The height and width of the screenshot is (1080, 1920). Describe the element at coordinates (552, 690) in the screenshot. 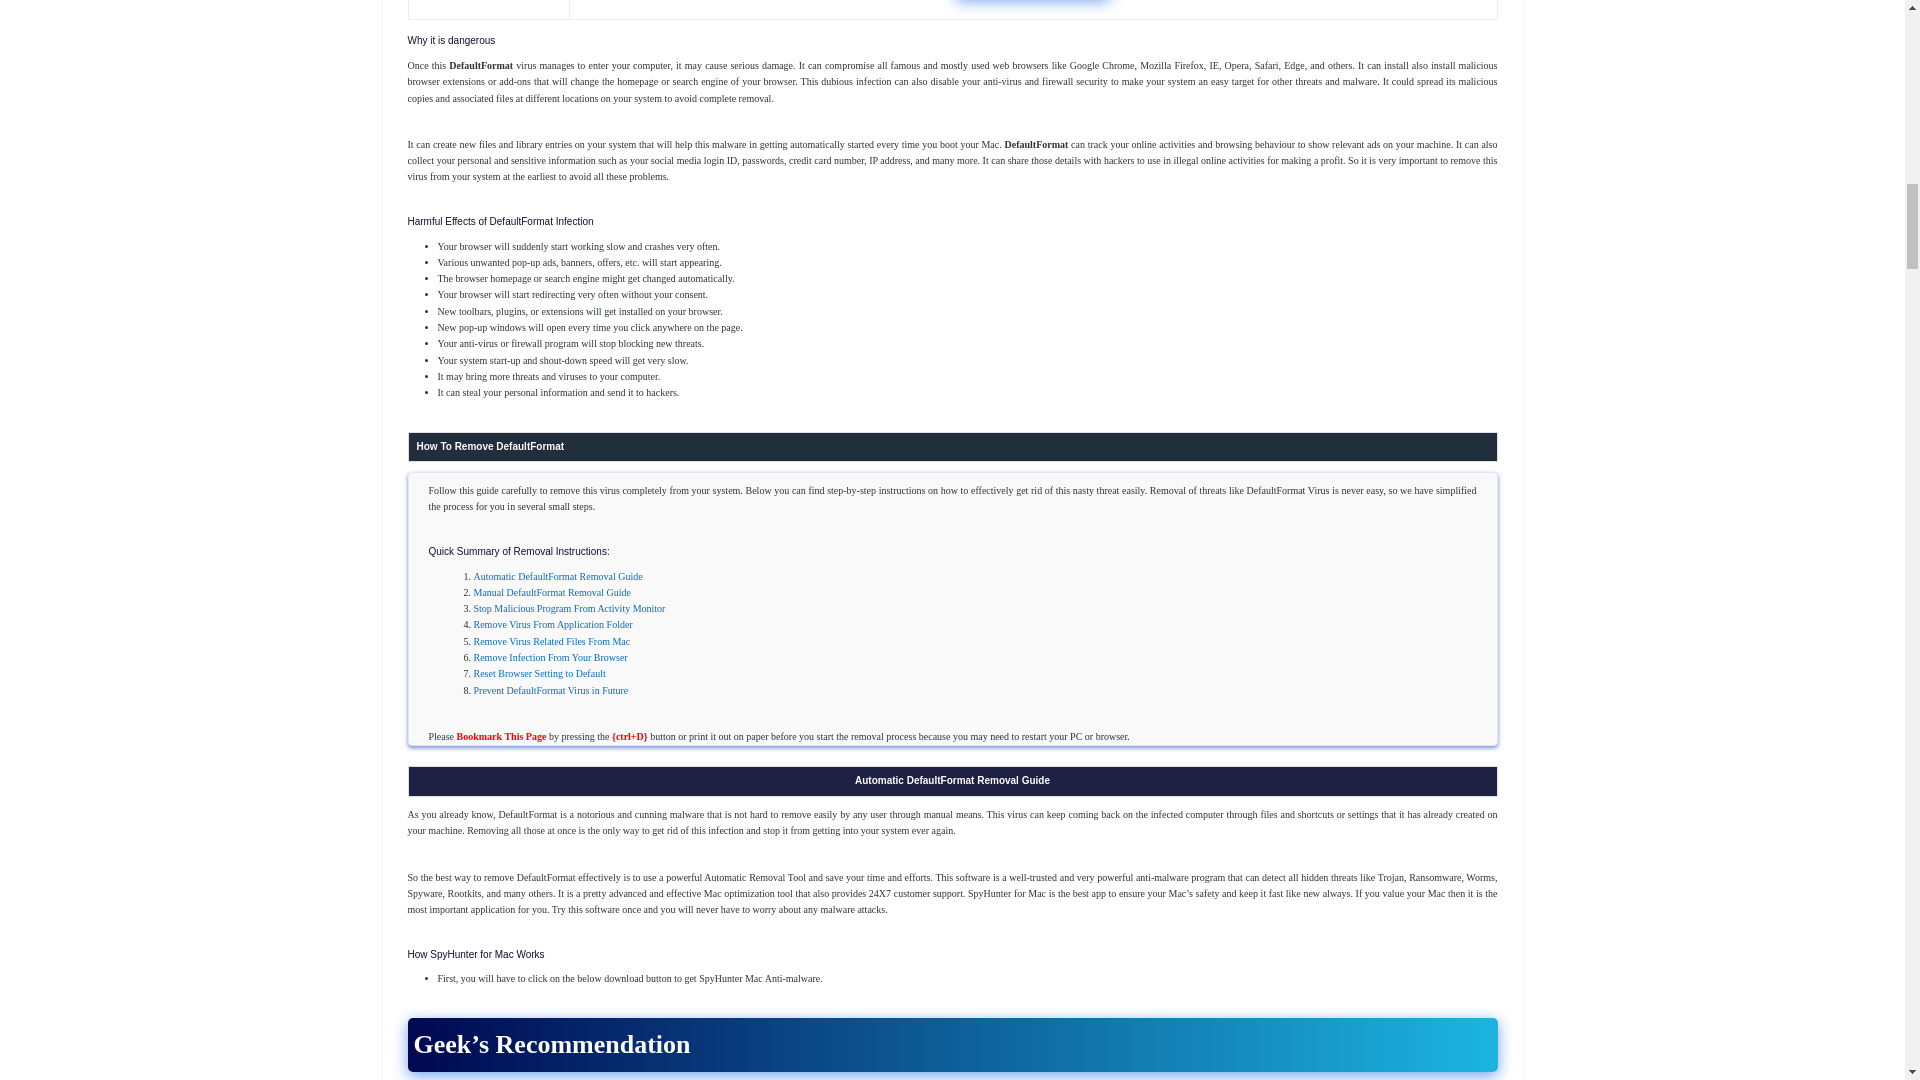

I see `Prevent DefaultFormat Virus in Future` at that location.